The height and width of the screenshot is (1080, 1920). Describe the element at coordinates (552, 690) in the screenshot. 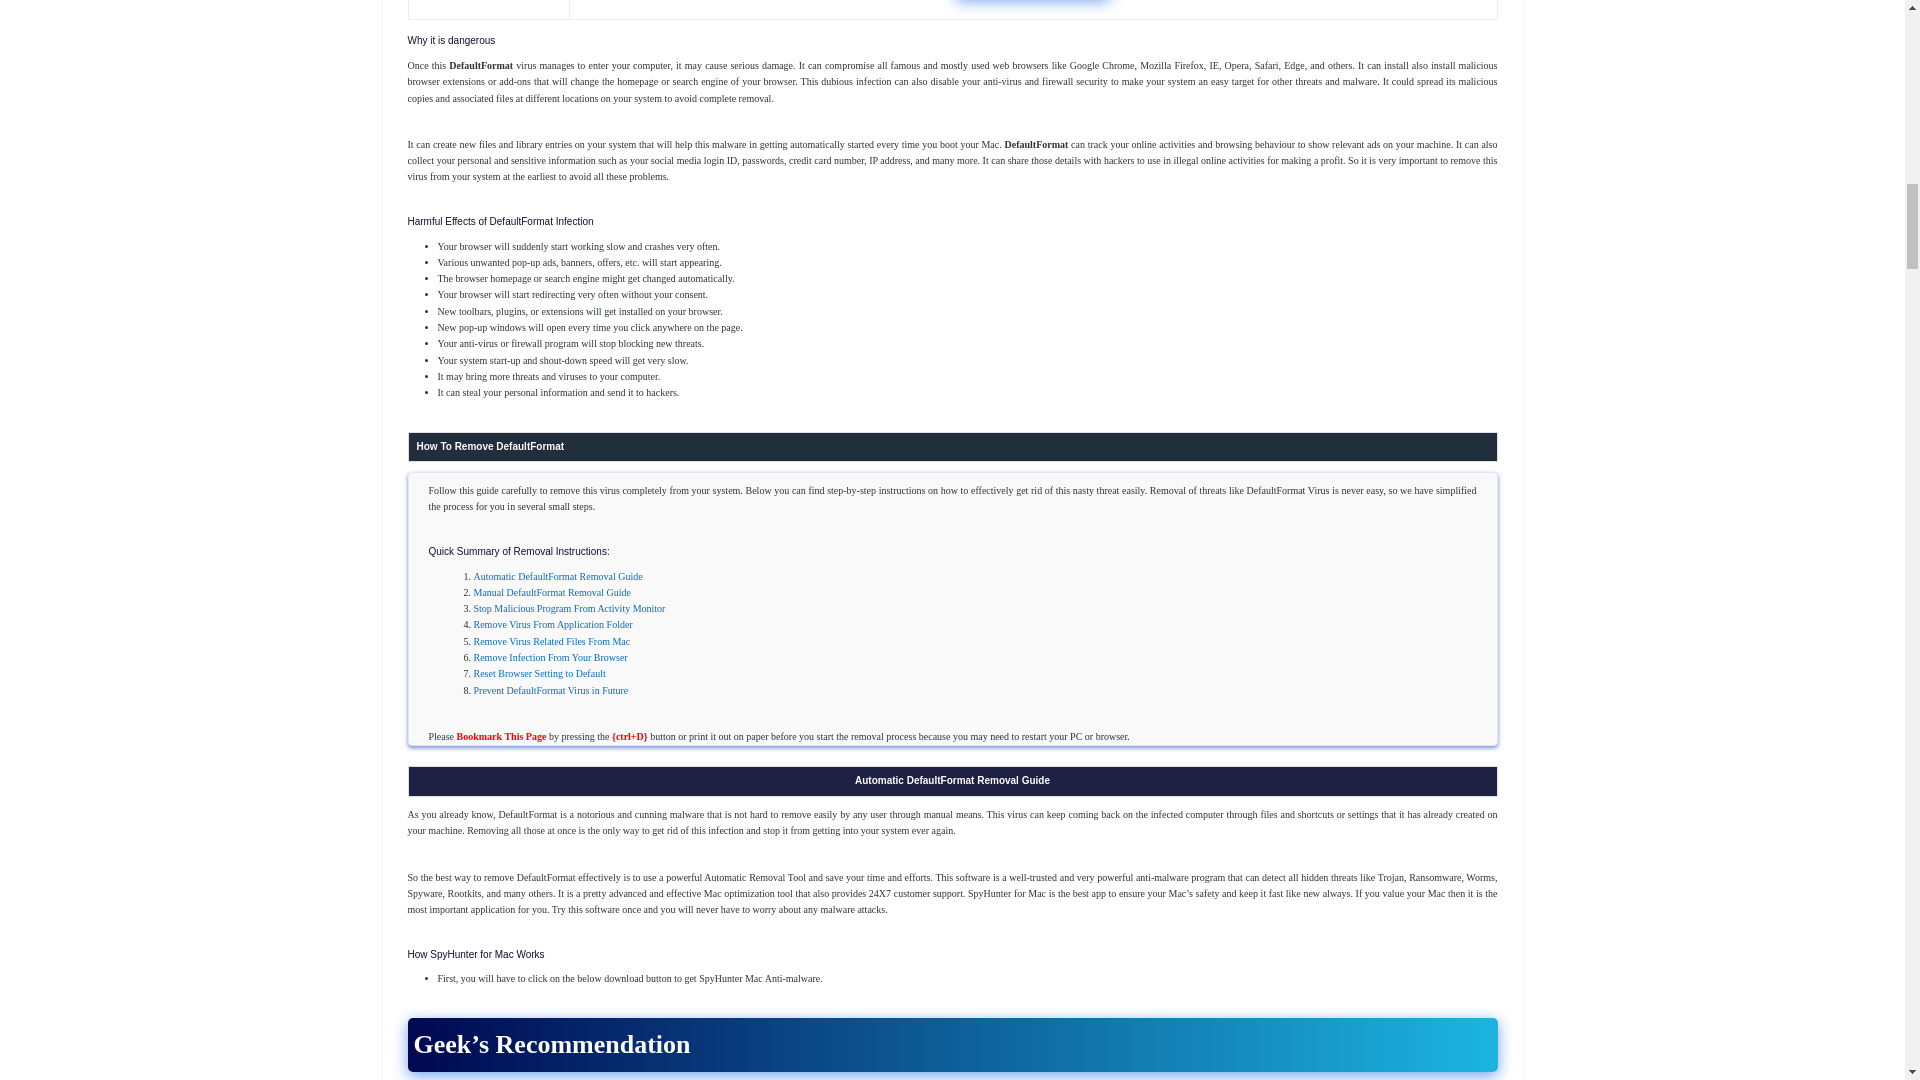

I see `Prevent DefaultFormat Virus in Future` at that location.